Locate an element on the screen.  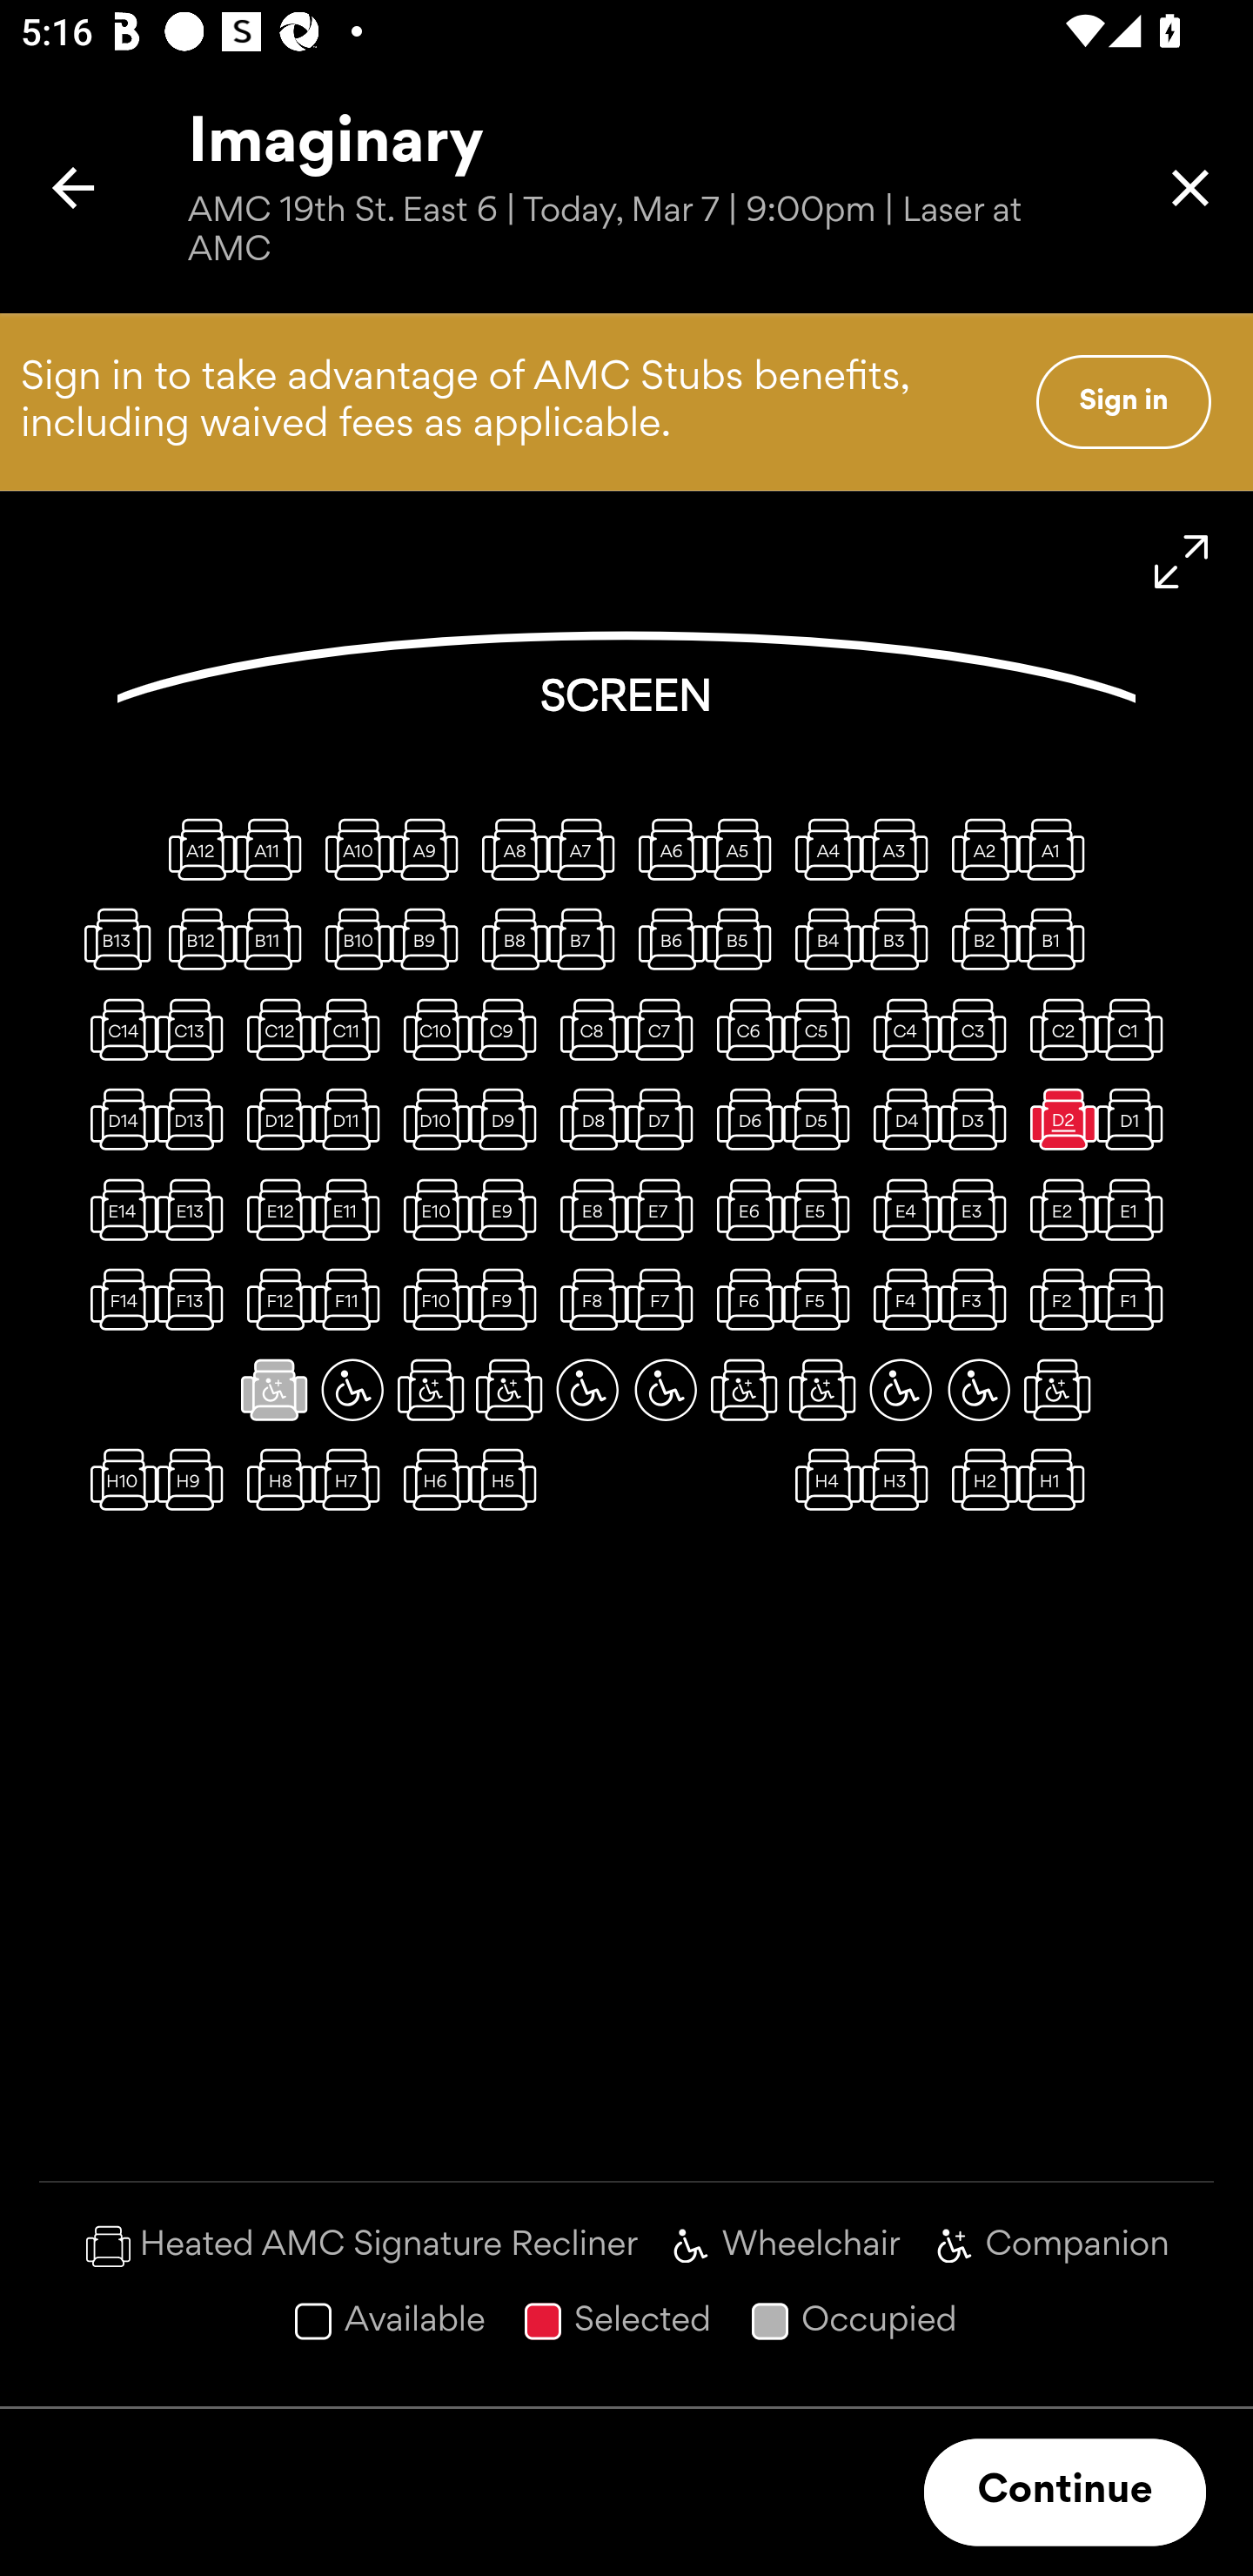
E14, Regular seat, available is located at coordinates (117, 1209).